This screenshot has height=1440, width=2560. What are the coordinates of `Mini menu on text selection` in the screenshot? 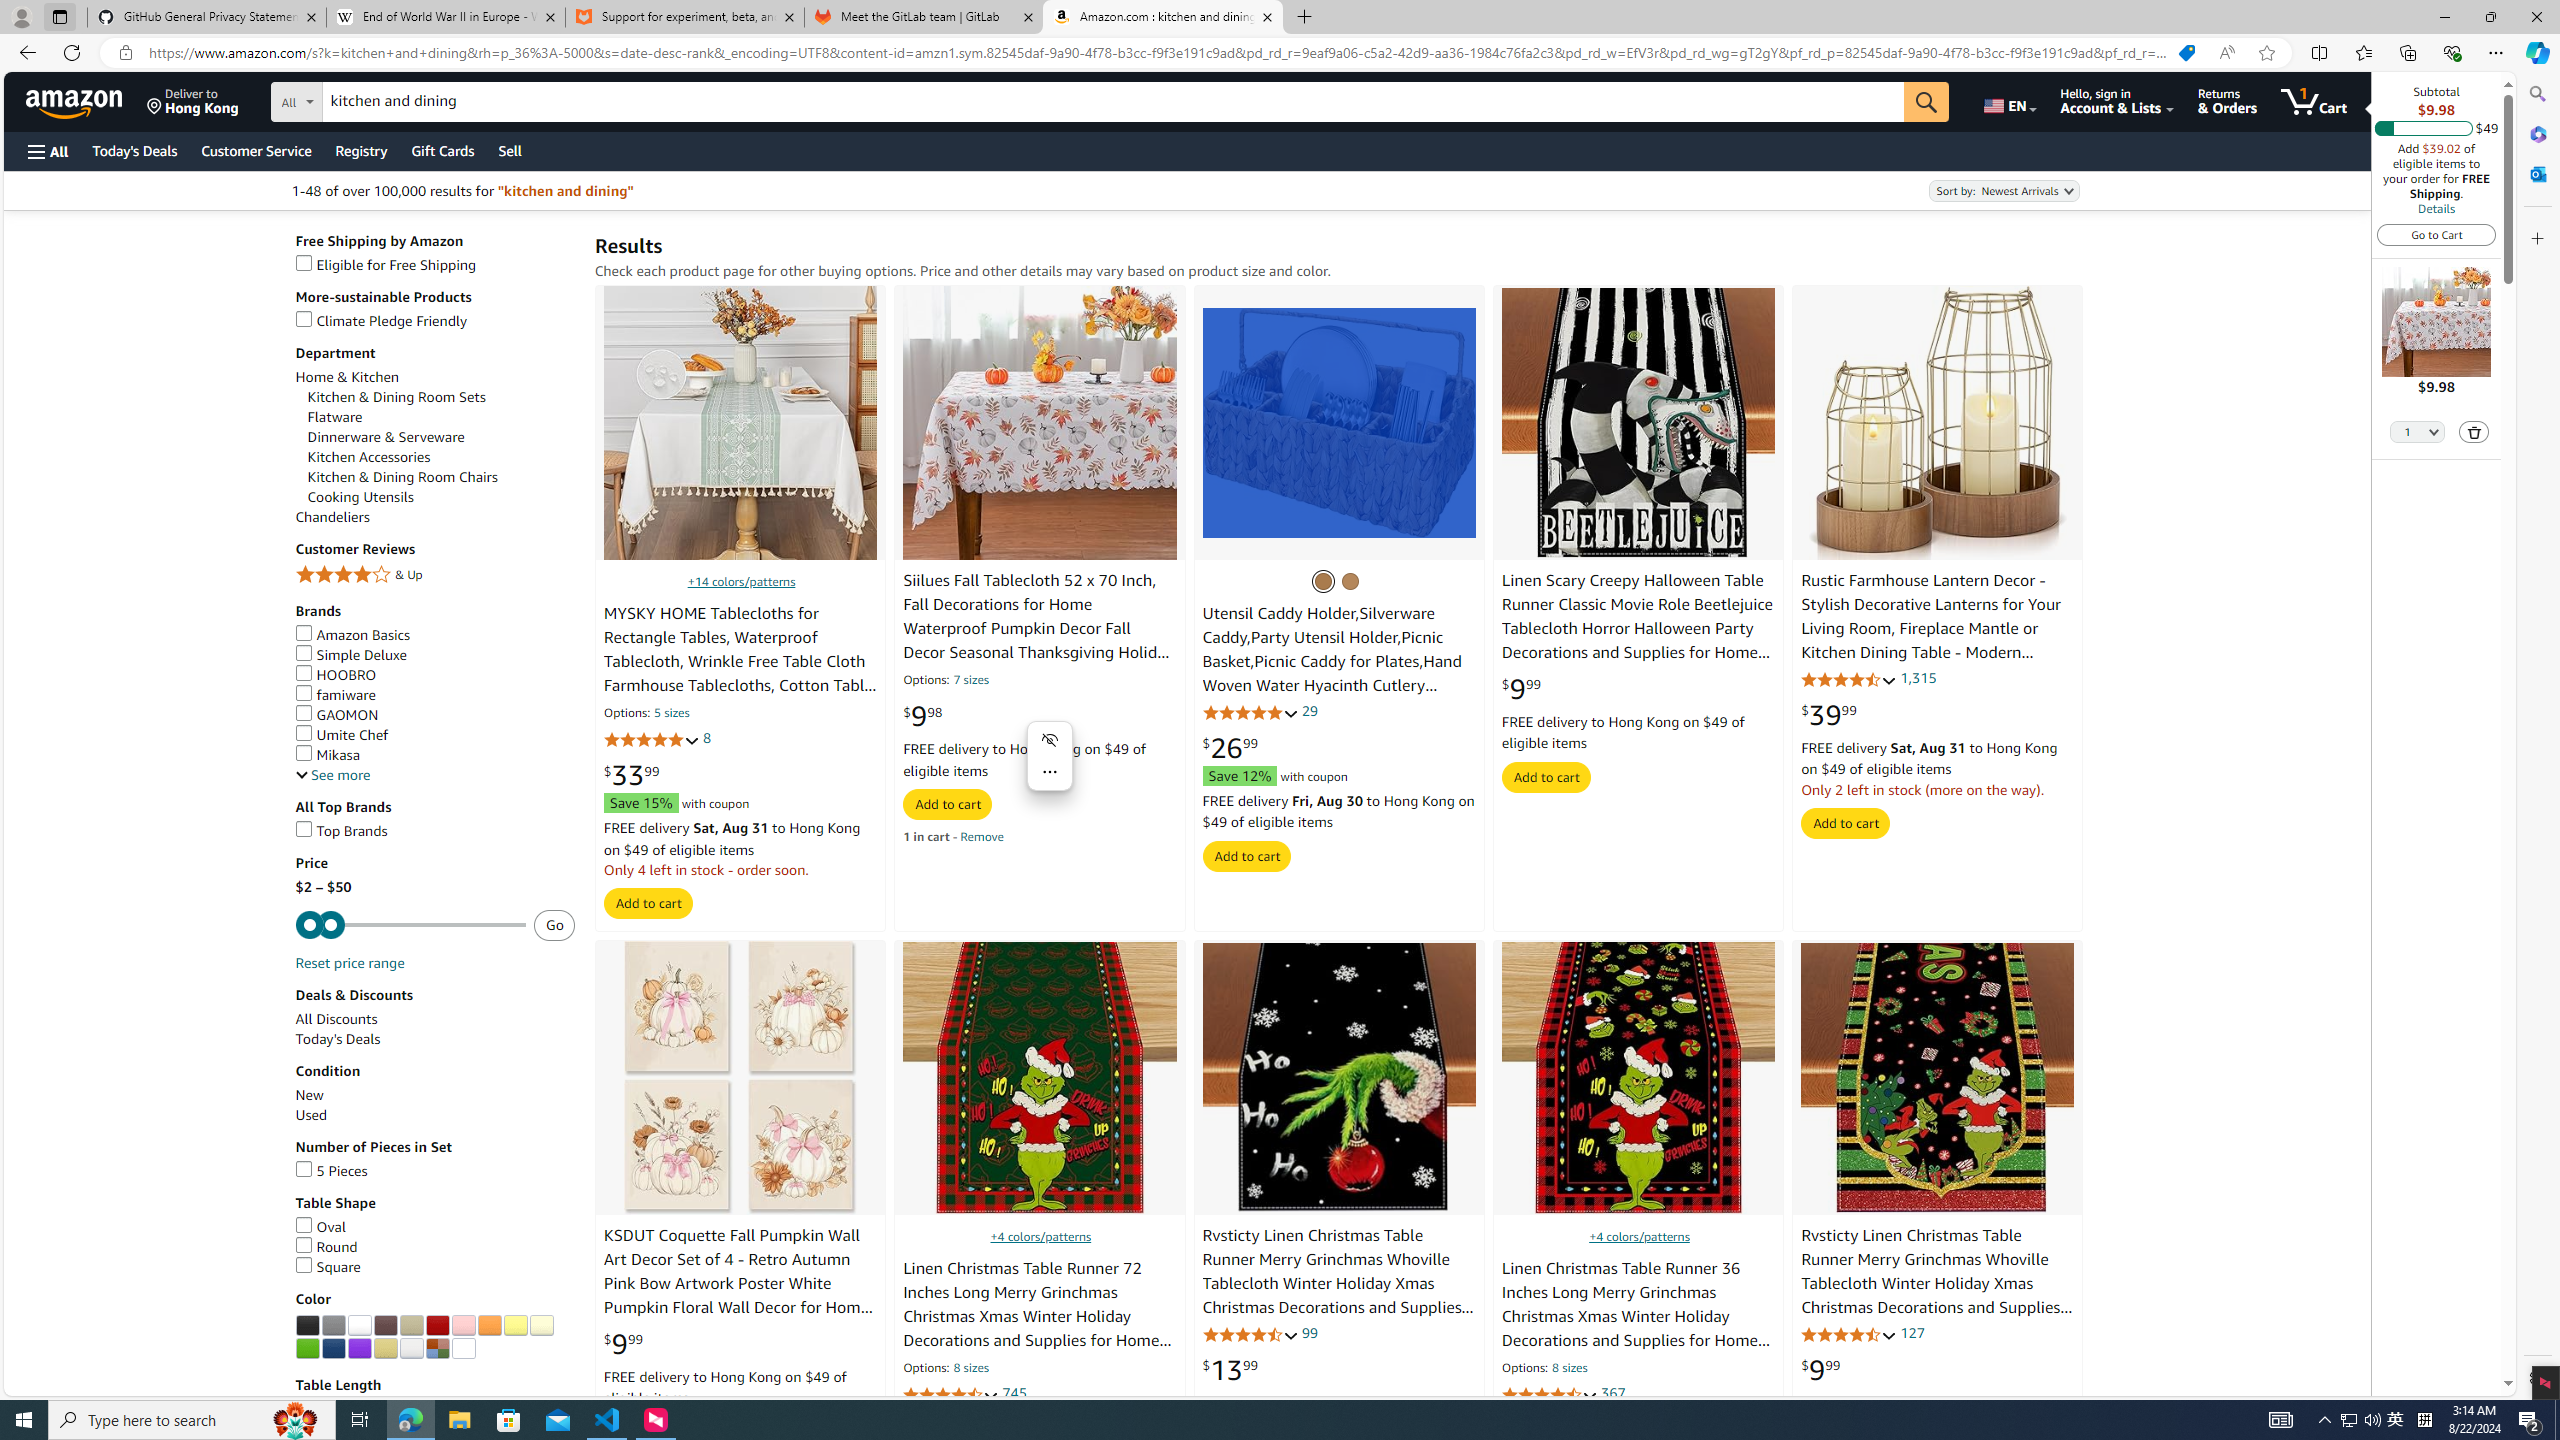 It's located at (1049, 768).